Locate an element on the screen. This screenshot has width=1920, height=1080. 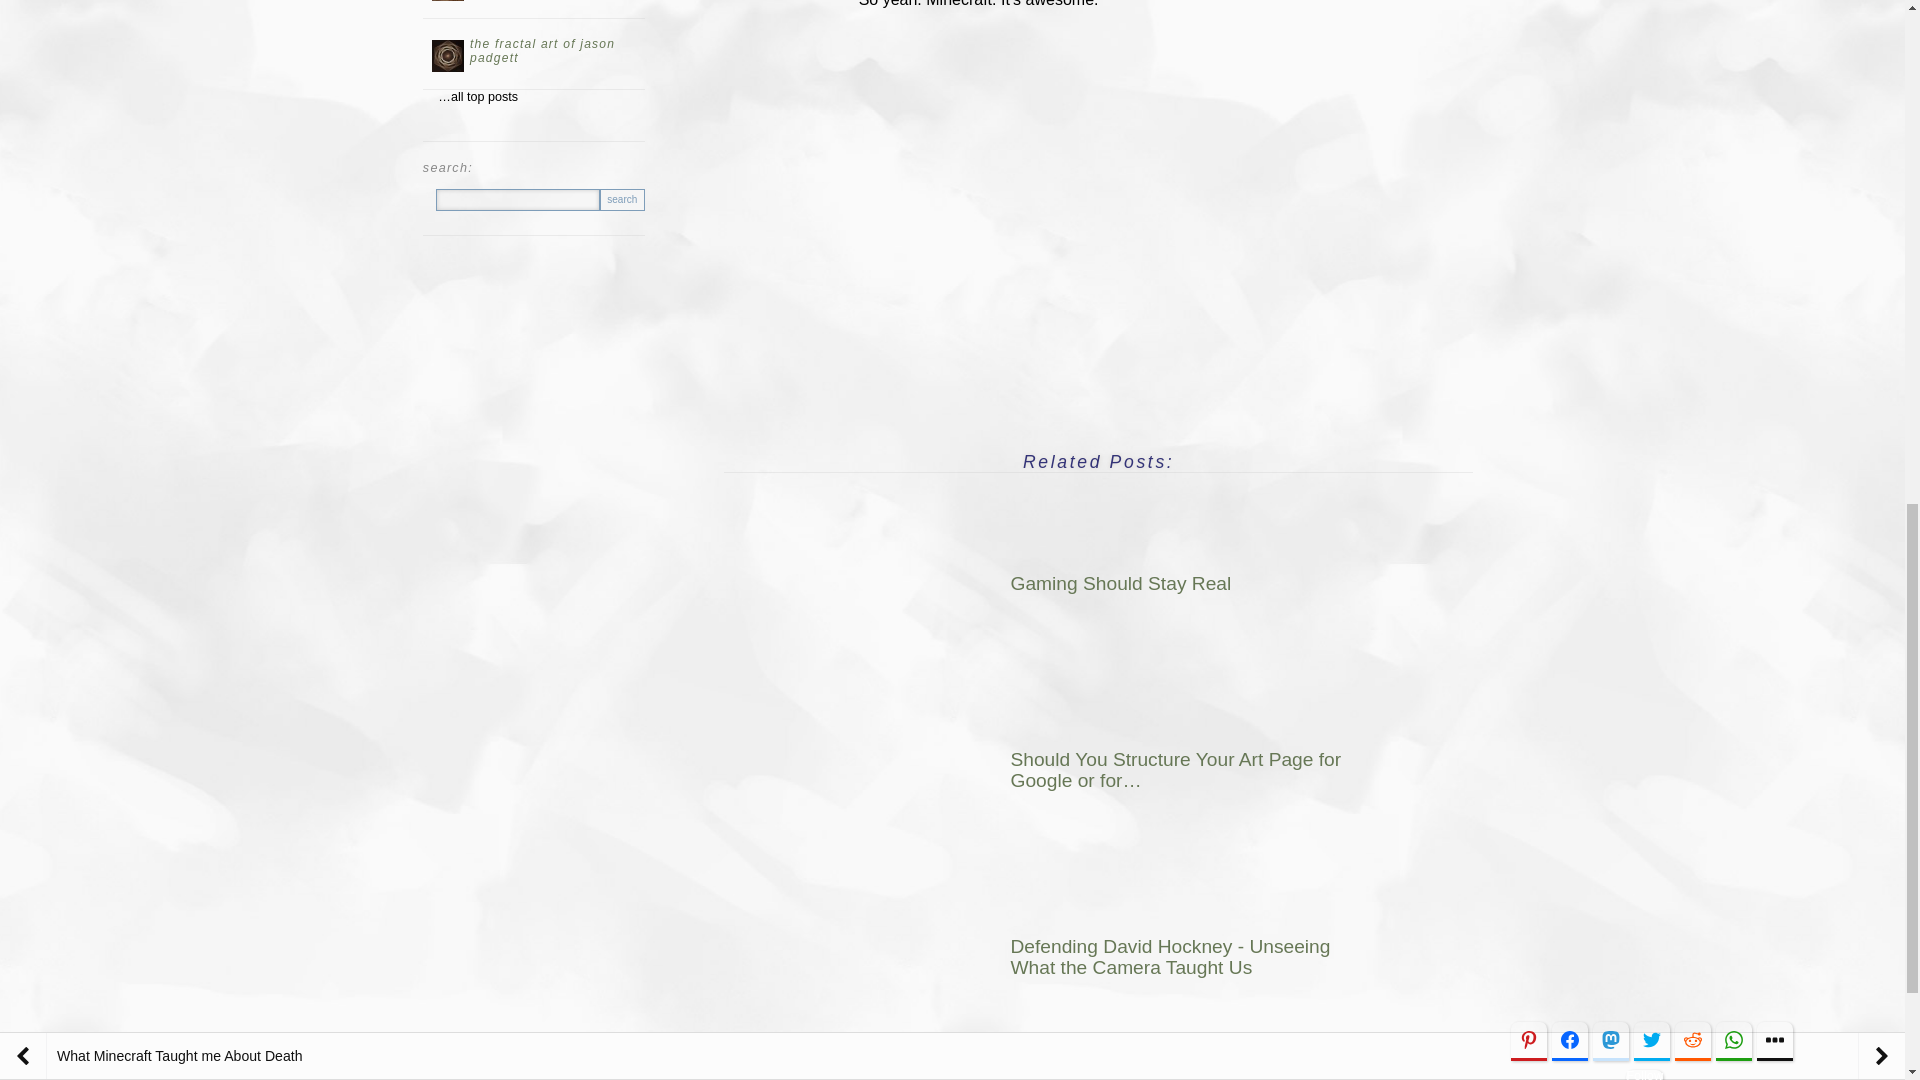
Game Discoveries is located at coordinates (1064, 1075).